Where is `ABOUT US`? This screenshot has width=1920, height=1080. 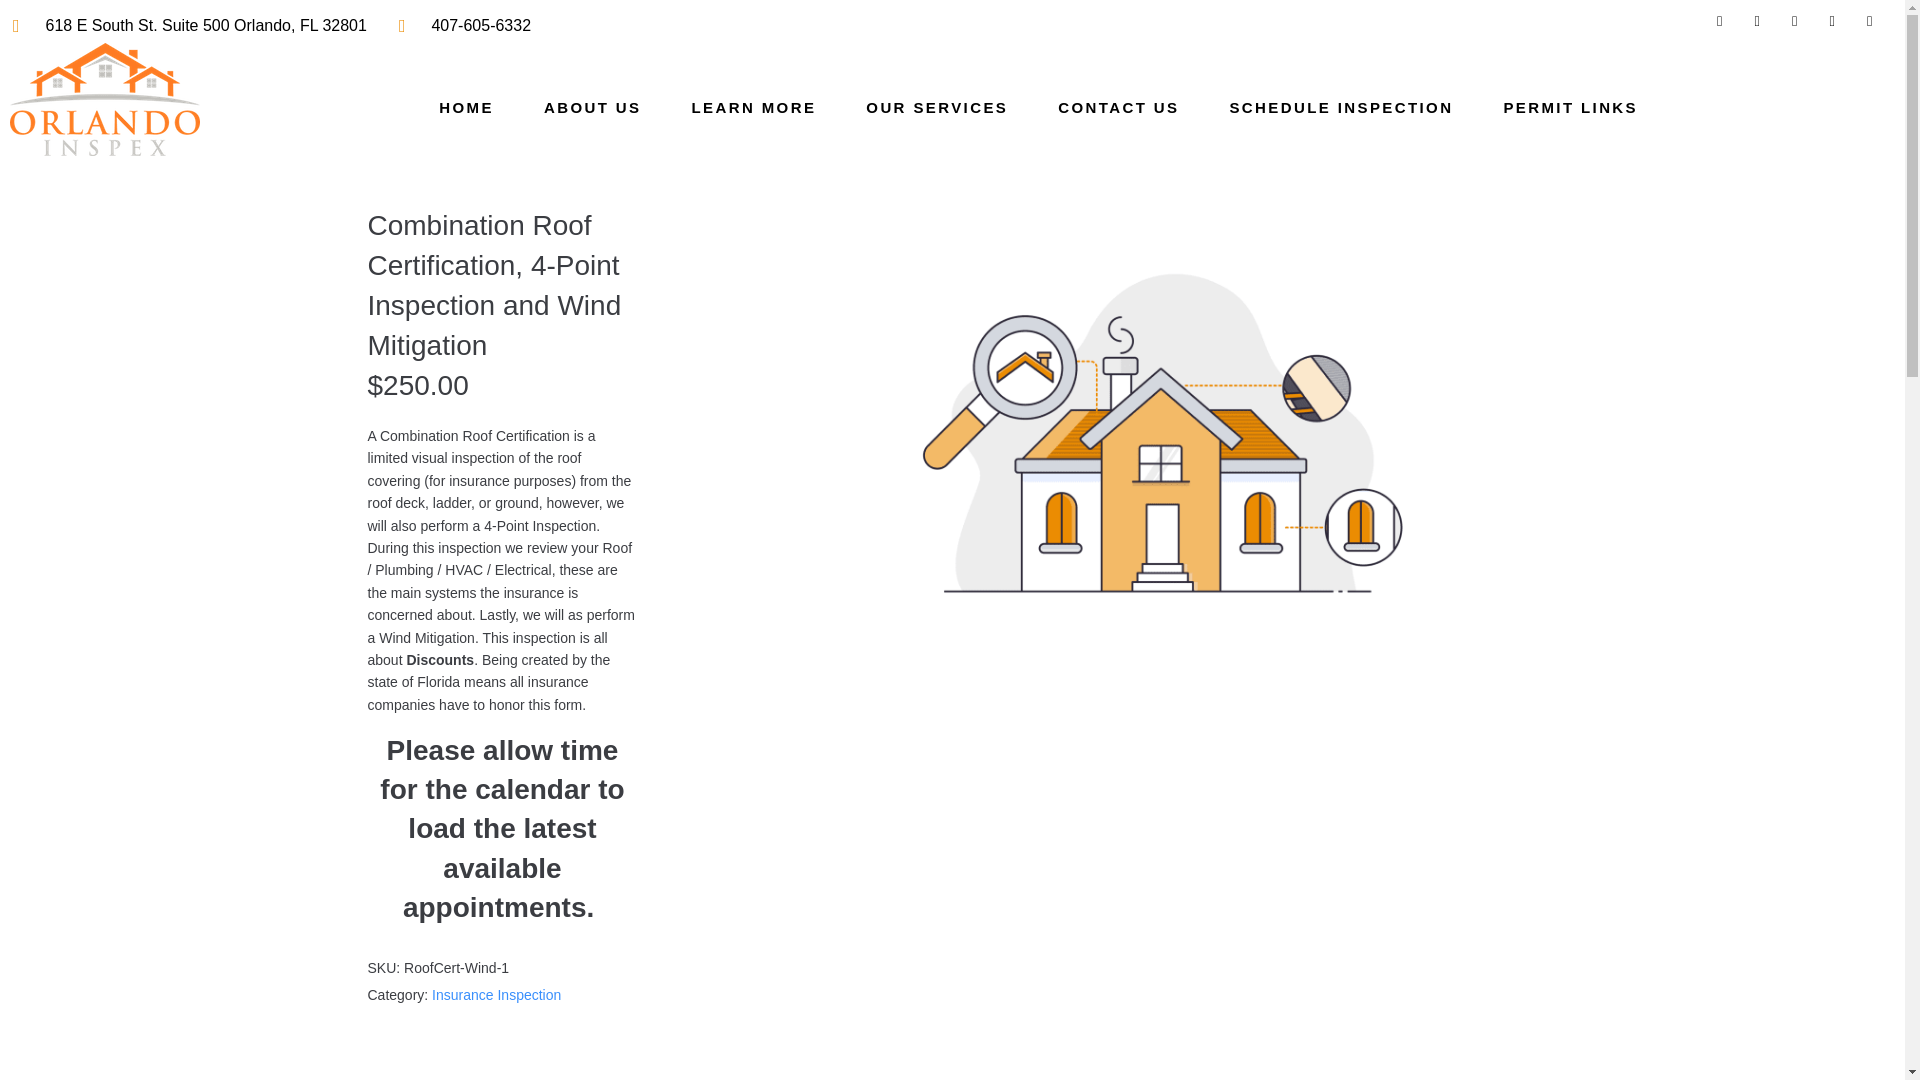
ABOUT US is located at coordinates (592, 108).